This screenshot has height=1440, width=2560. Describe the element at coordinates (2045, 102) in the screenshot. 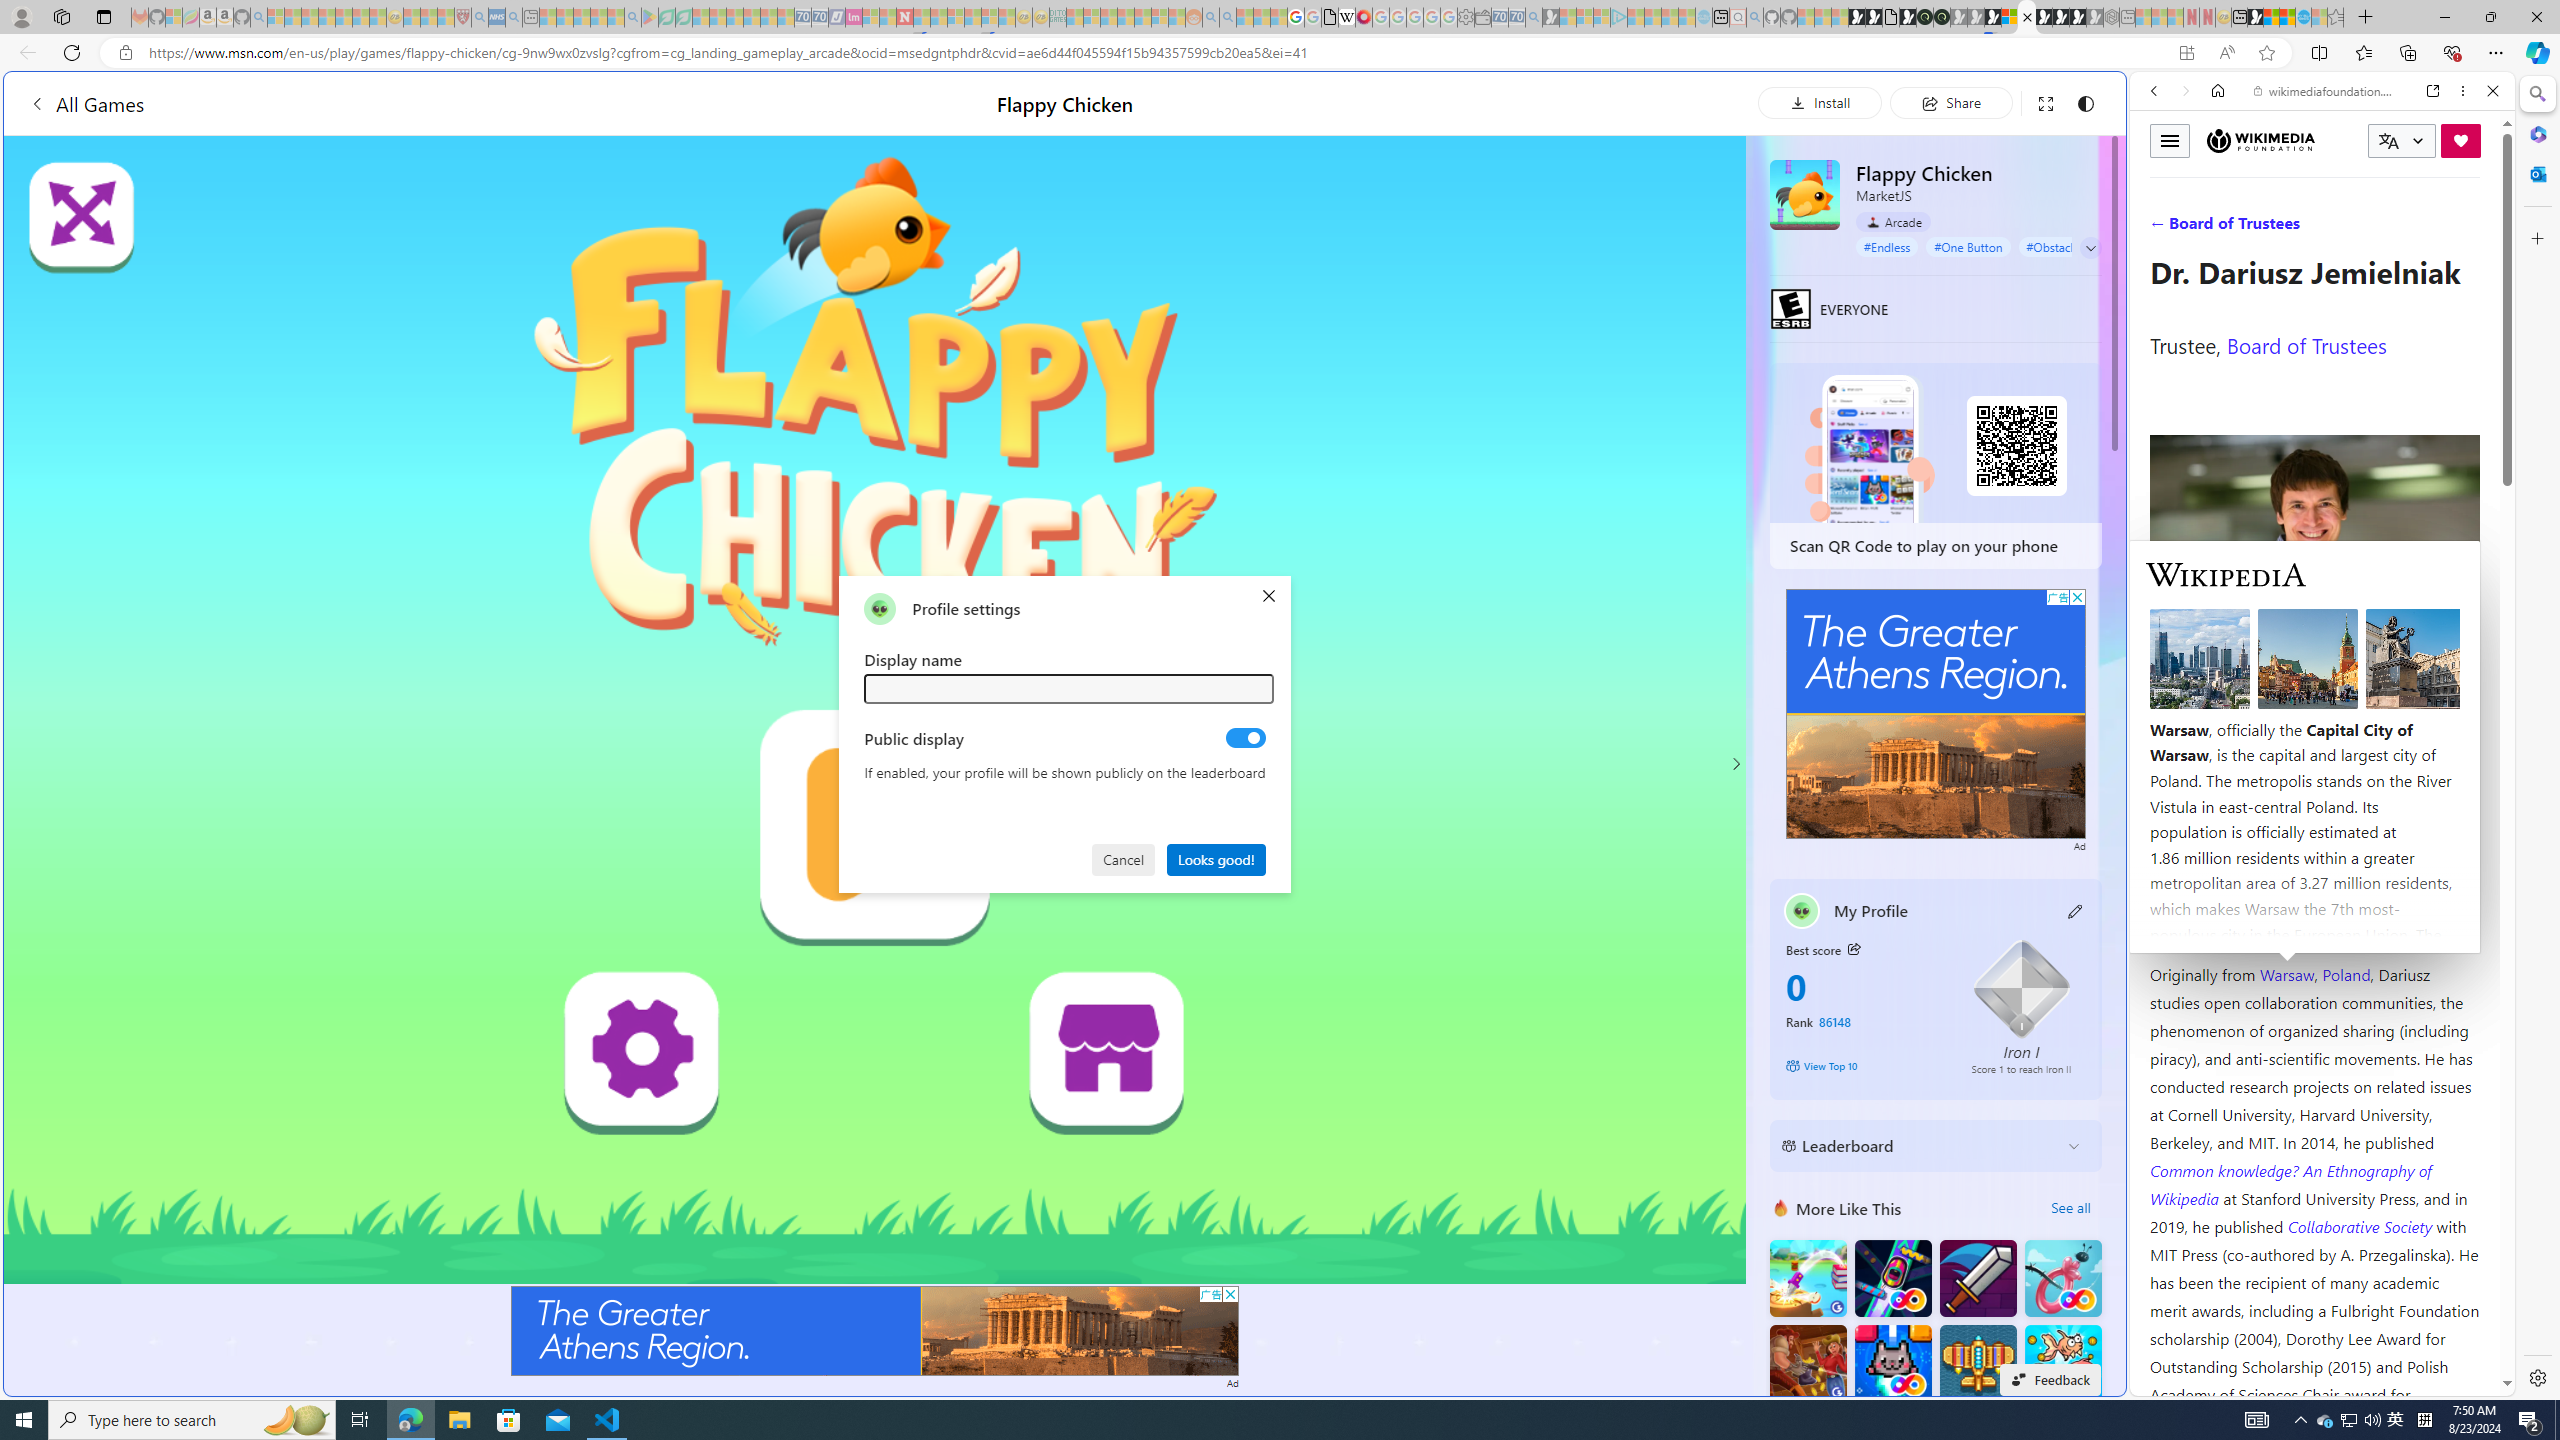

I see `Full screen` at that location.